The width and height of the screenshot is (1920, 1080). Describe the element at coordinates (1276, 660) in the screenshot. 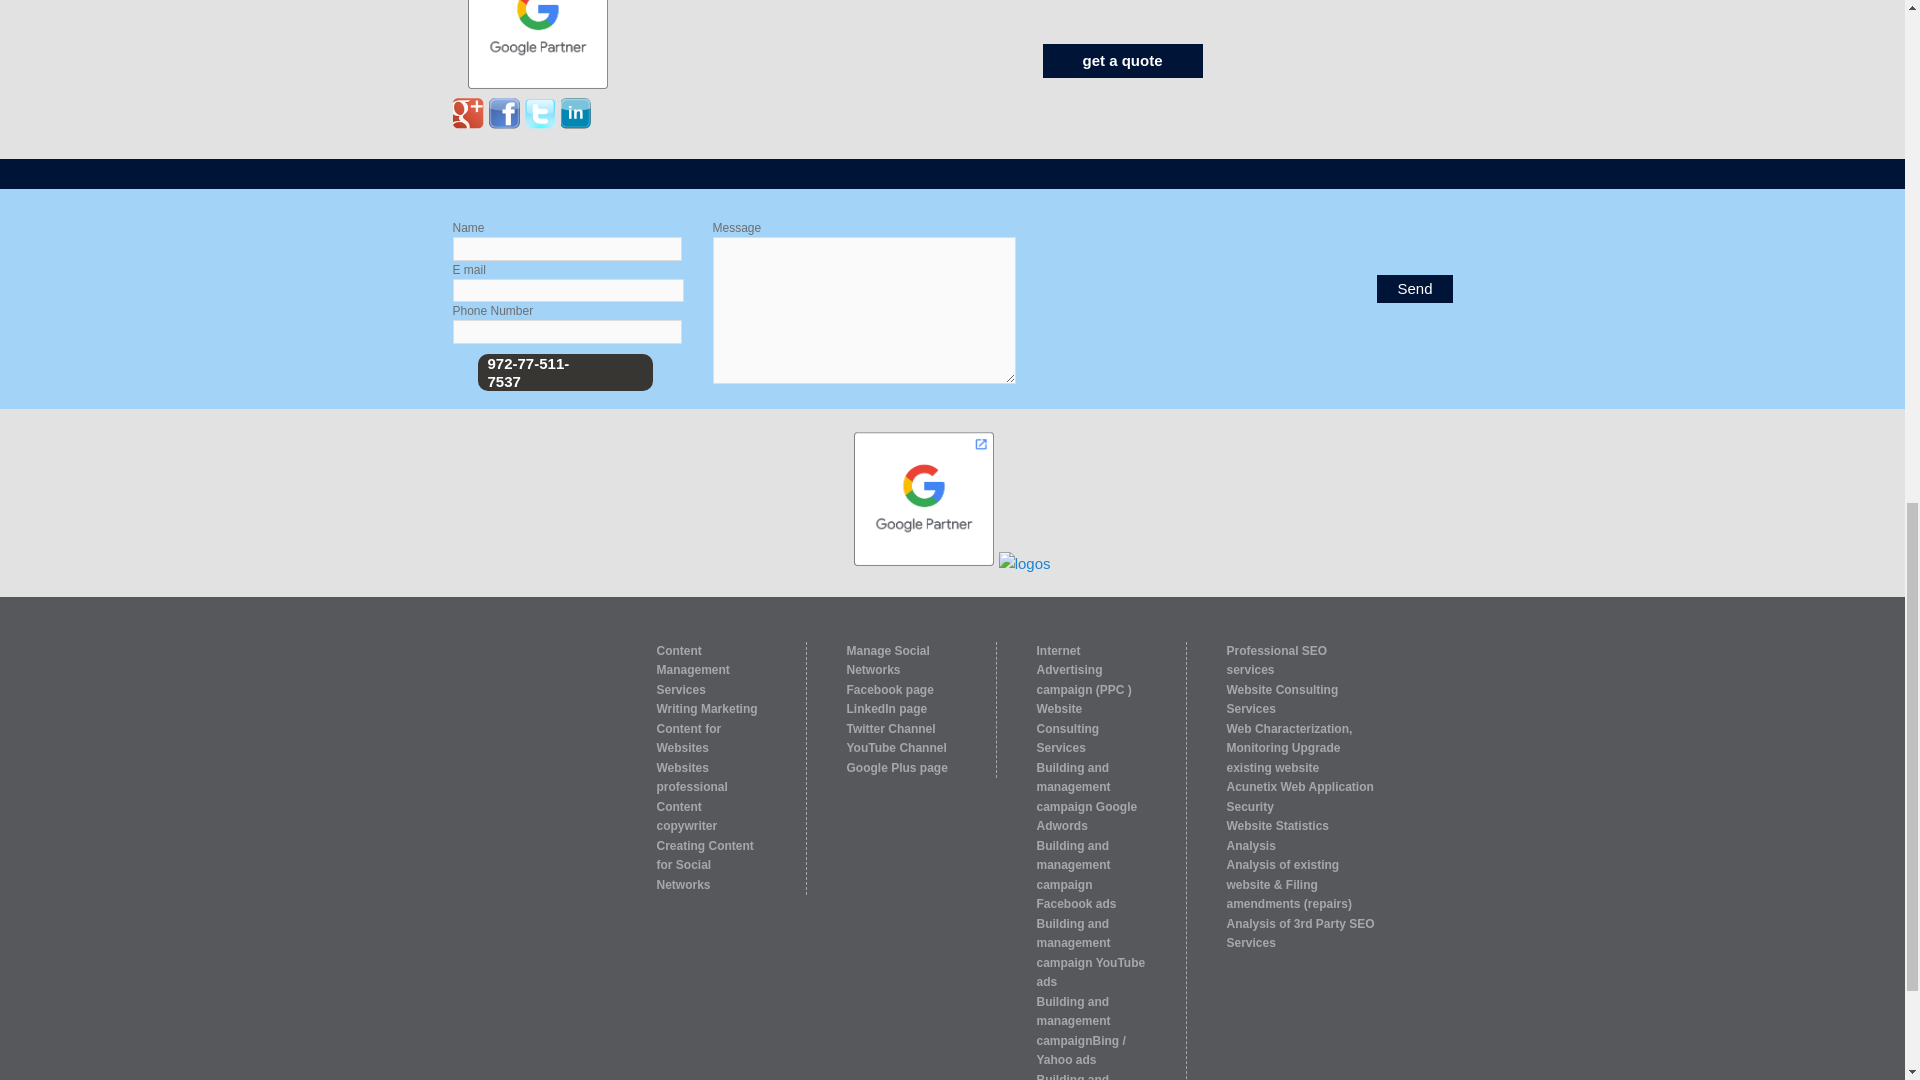

I see `Professional SEO services` at that location.